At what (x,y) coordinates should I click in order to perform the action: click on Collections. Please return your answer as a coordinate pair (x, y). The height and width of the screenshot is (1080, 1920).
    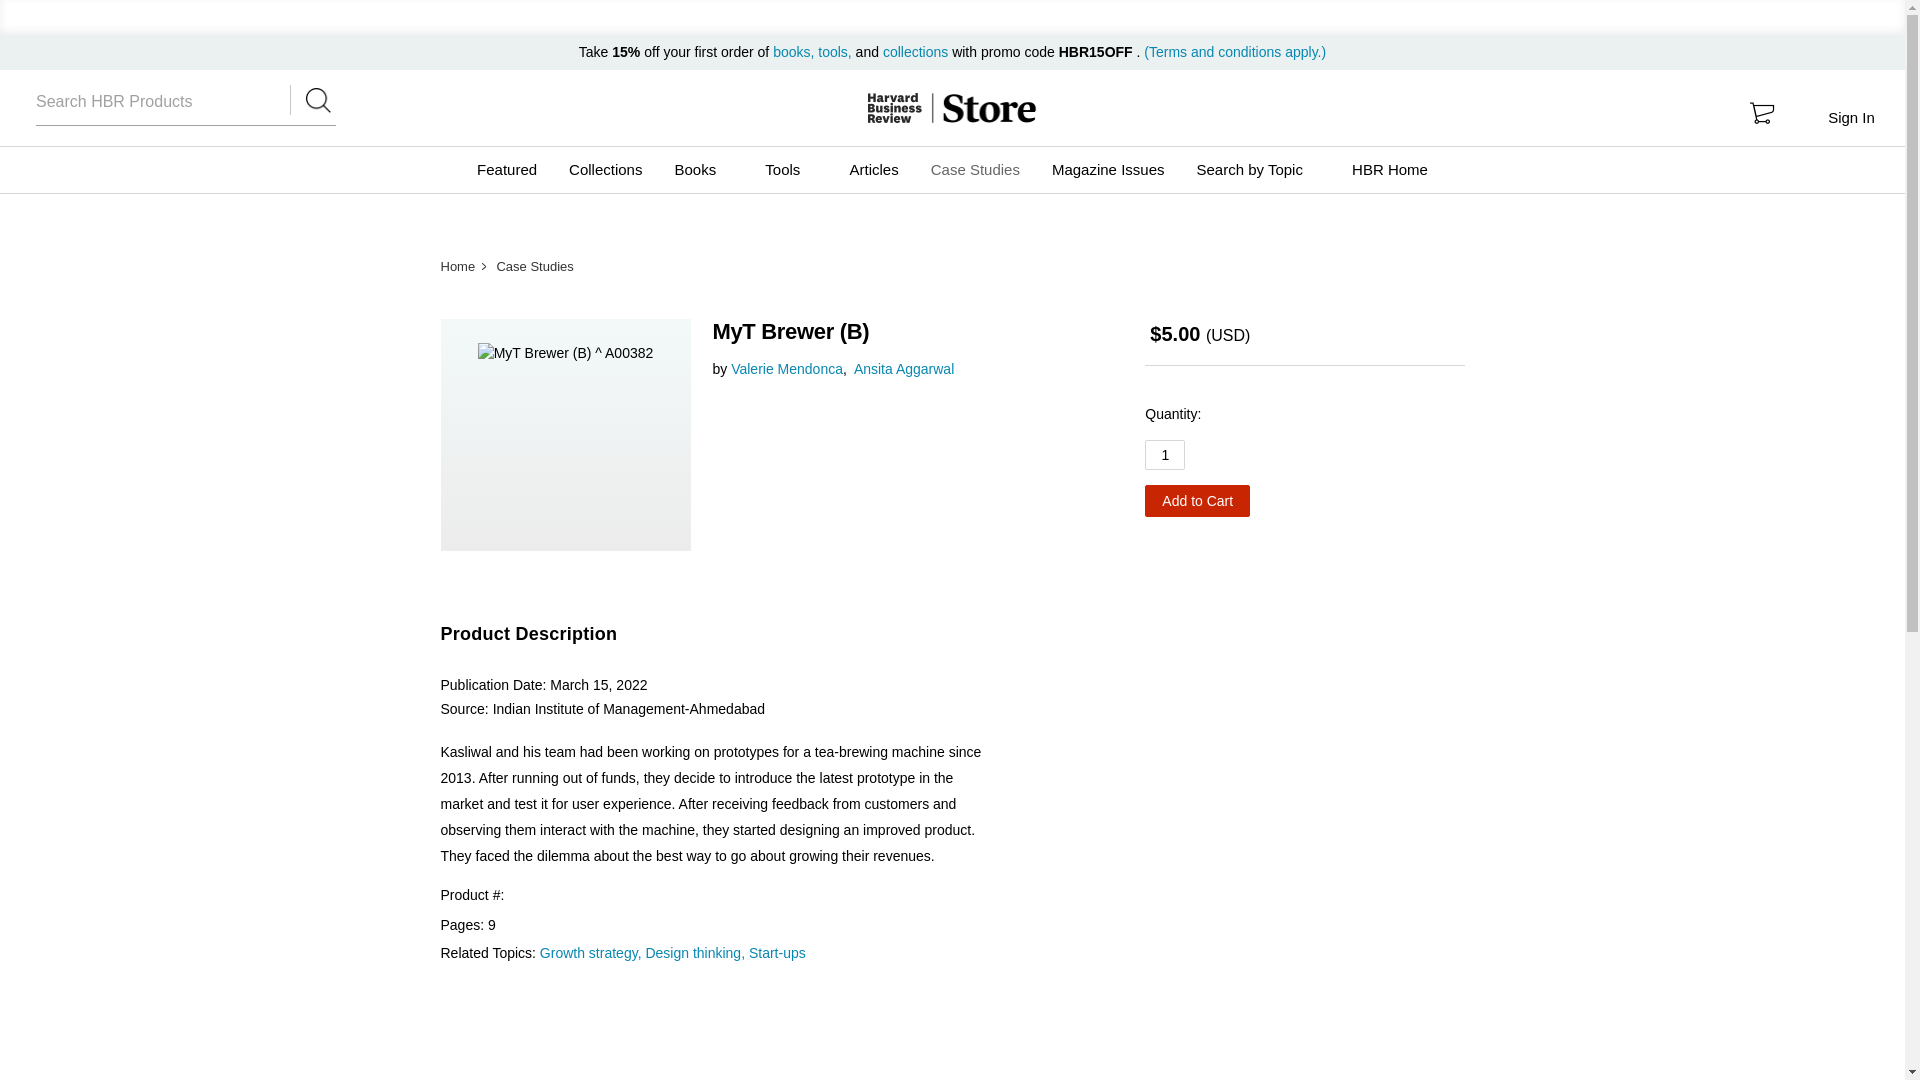
    Looking at the image, I should click on (605, 170).